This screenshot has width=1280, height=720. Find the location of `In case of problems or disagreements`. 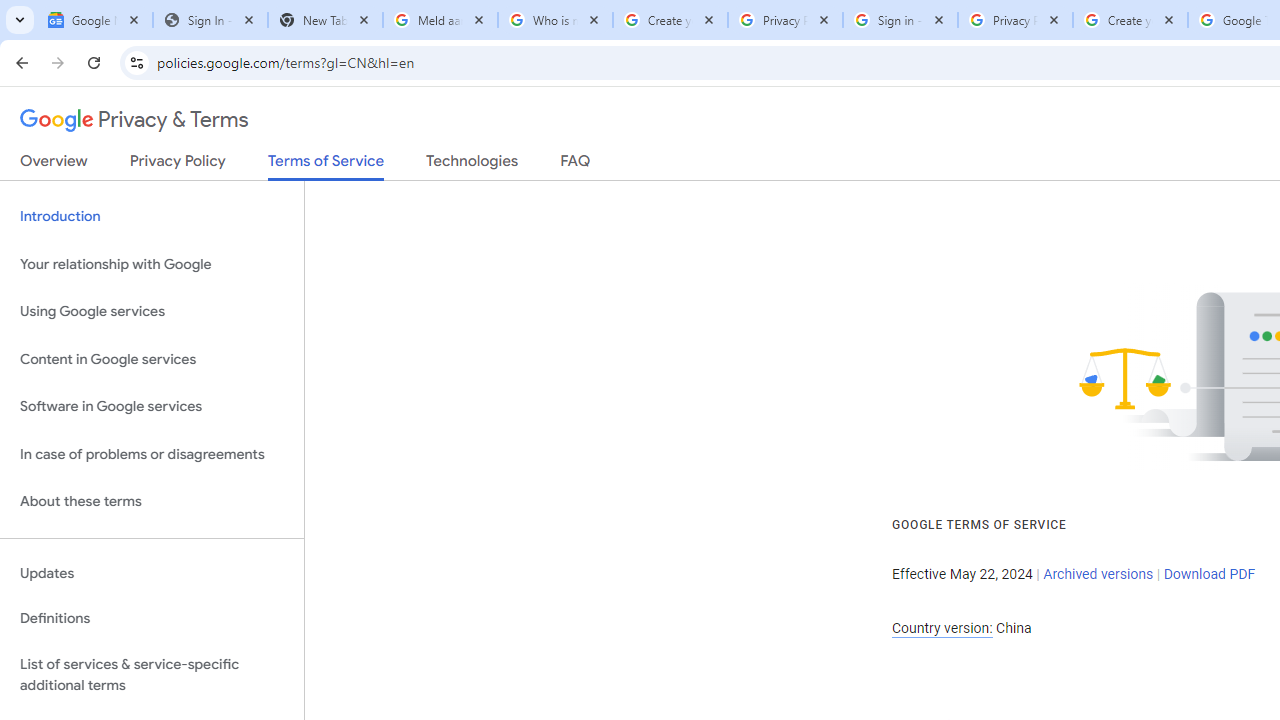

In case of problems or disagreements is located at coordinates (152, 454).